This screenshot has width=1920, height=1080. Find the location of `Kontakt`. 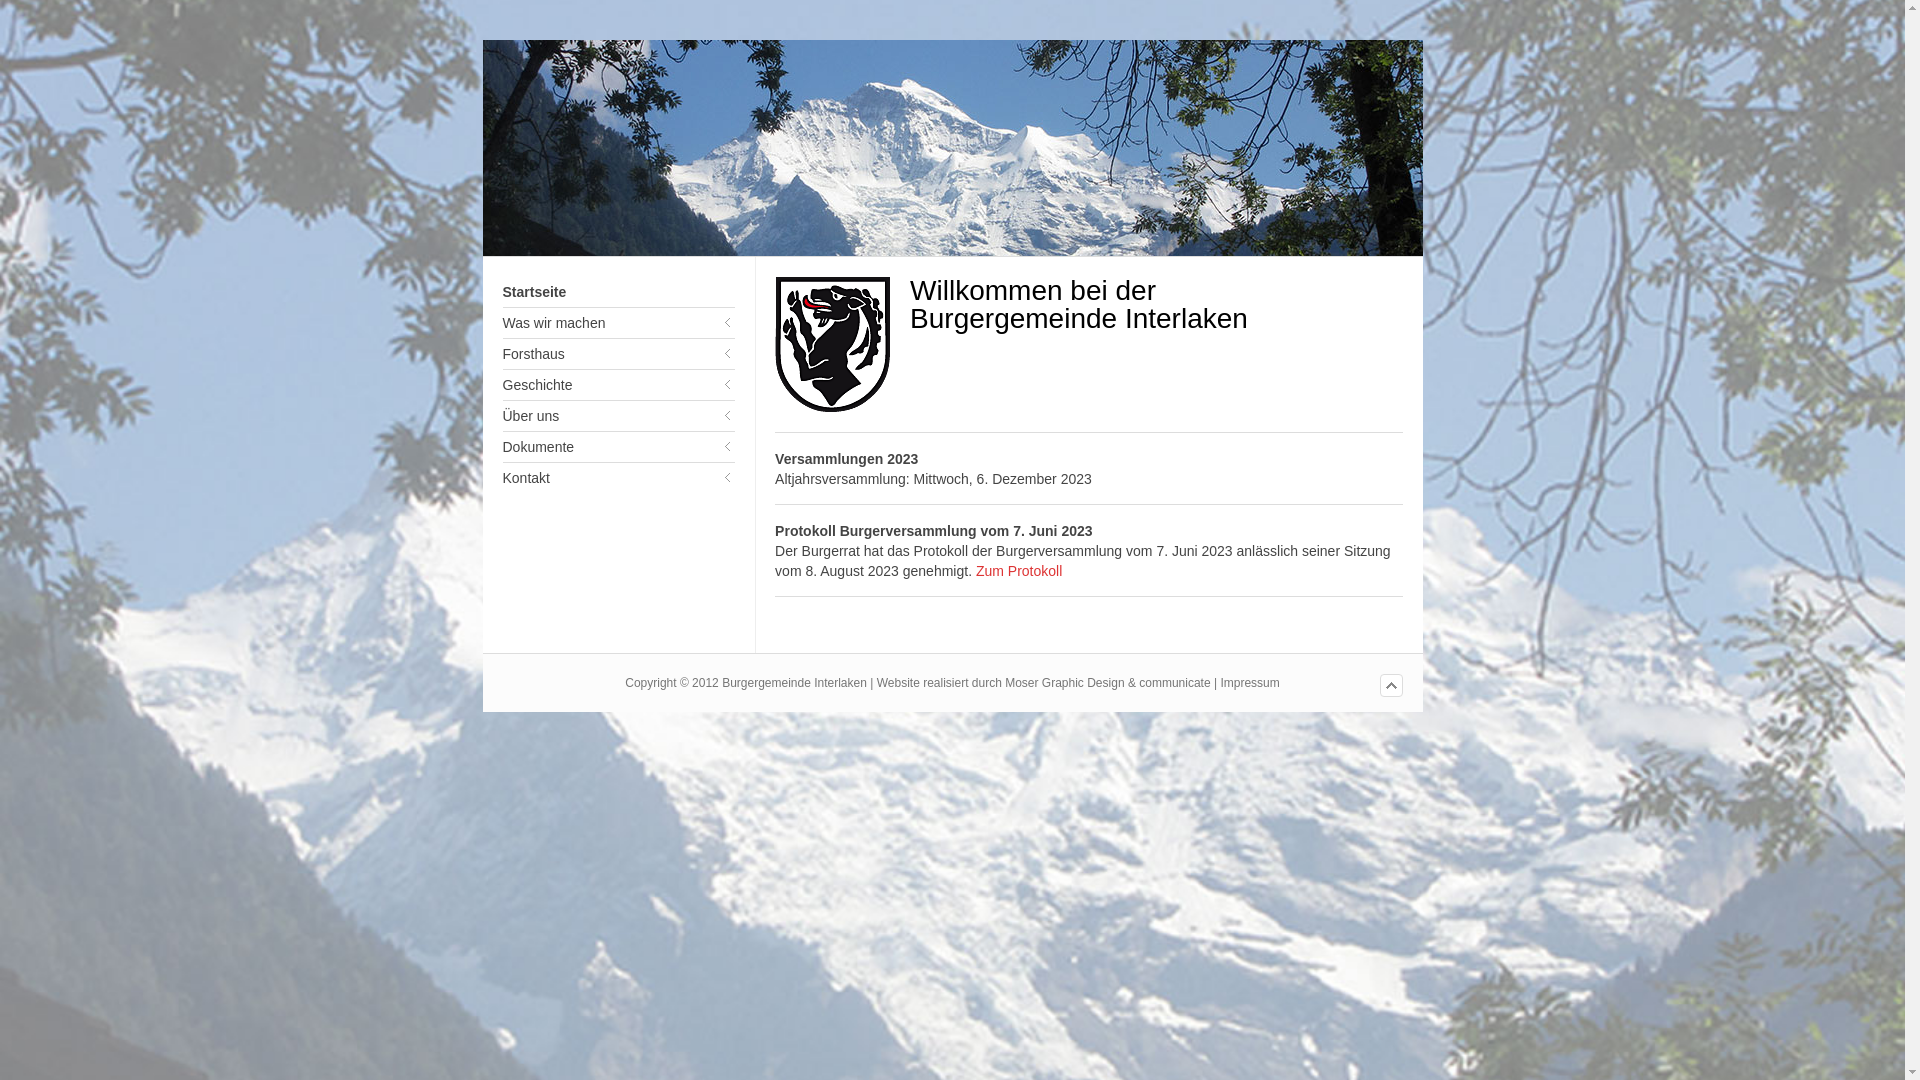

Kontakt is located at coordinates (618, 478).